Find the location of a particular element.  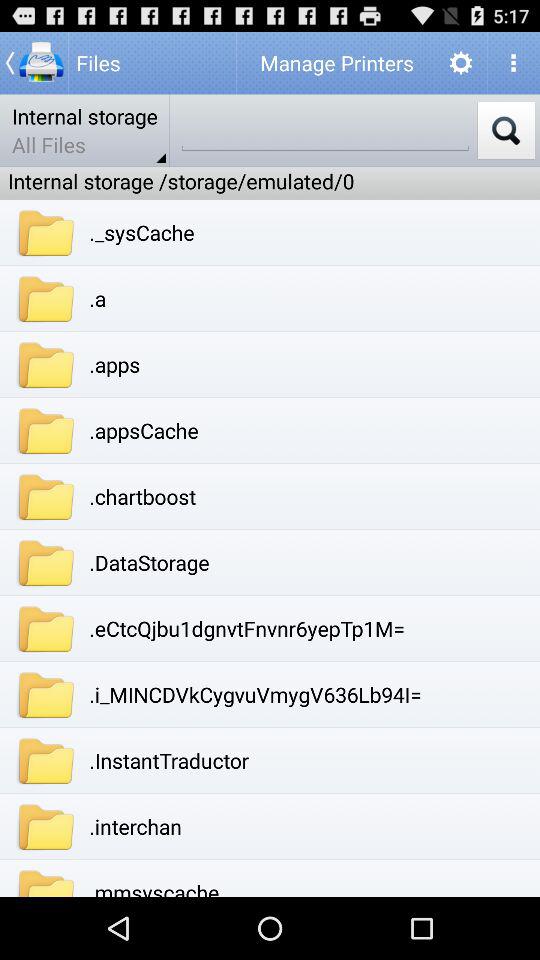

jump to .apps item is located at coordinates (114, 364).